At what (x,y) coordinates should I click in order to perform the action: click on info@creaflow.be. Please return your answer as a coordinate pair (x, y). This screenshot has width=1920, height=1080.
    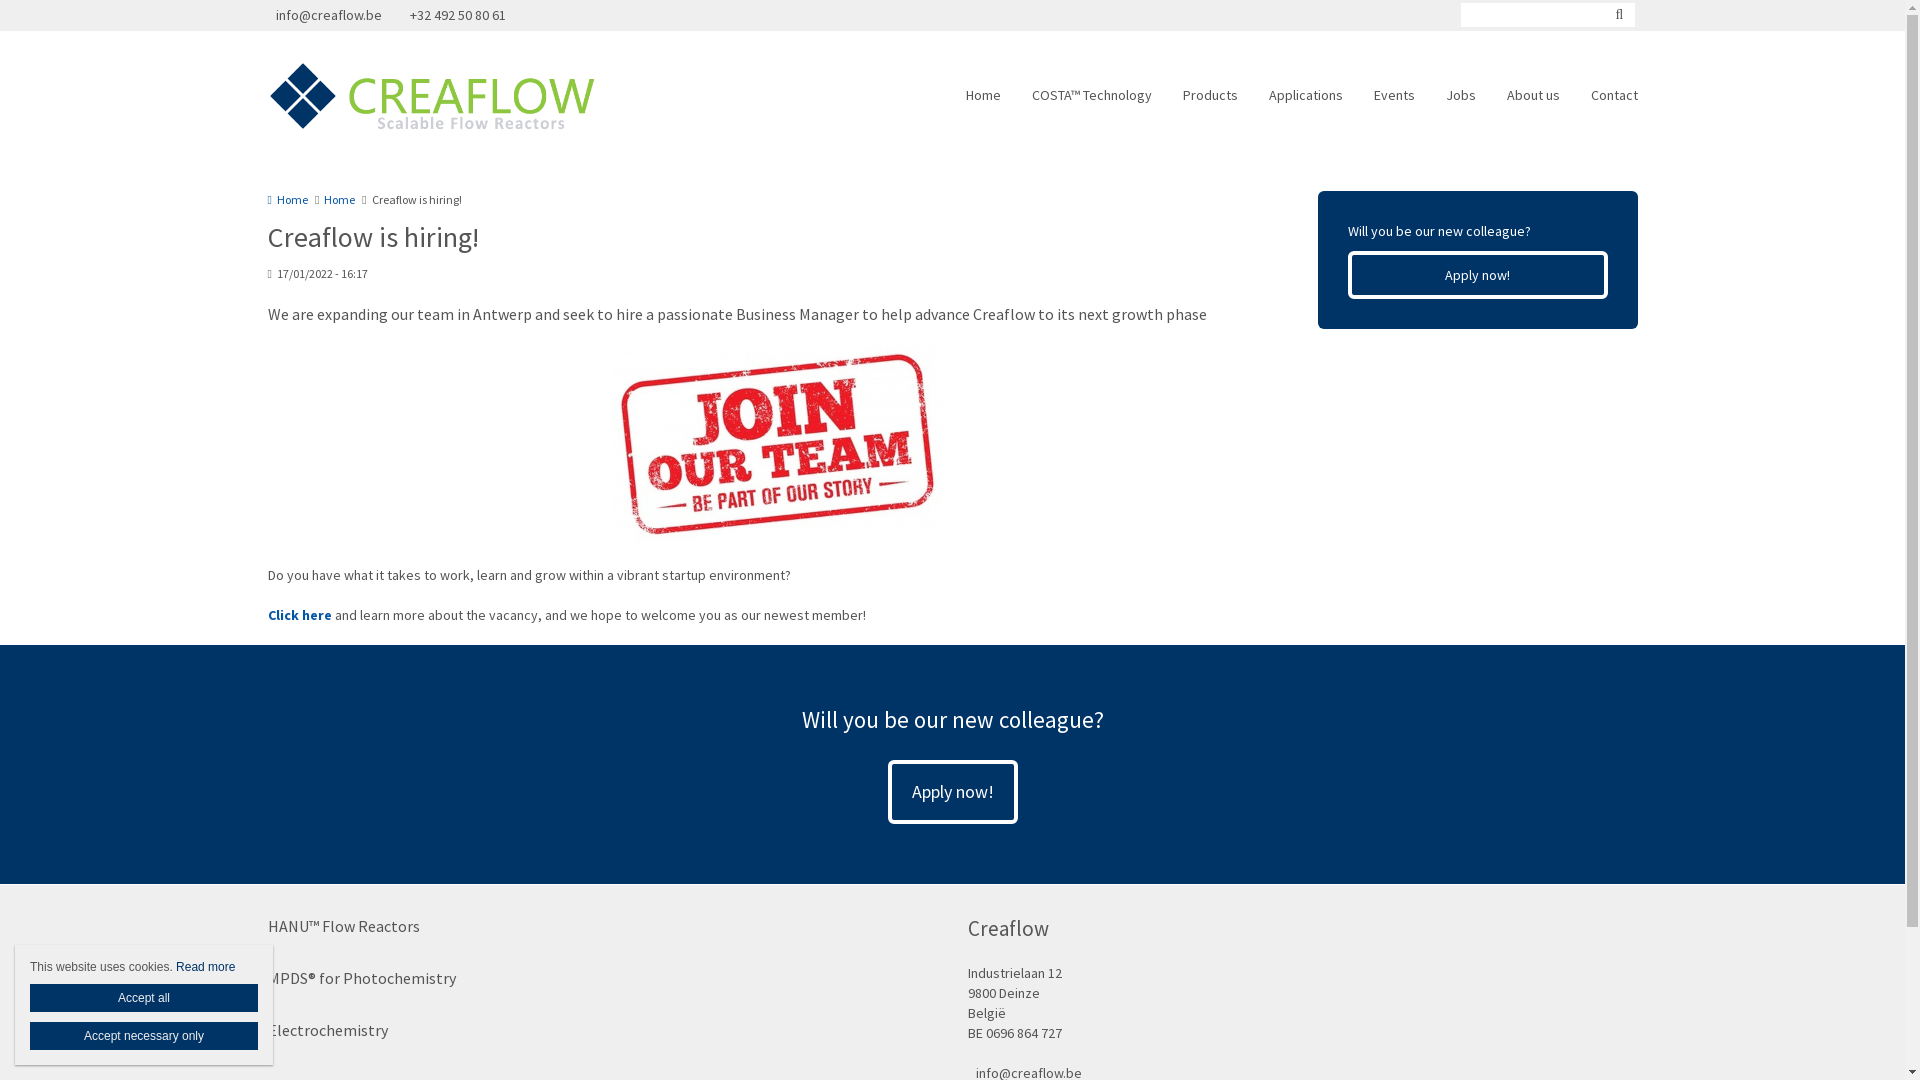
    Looking at the image, I should click on (330, 16).